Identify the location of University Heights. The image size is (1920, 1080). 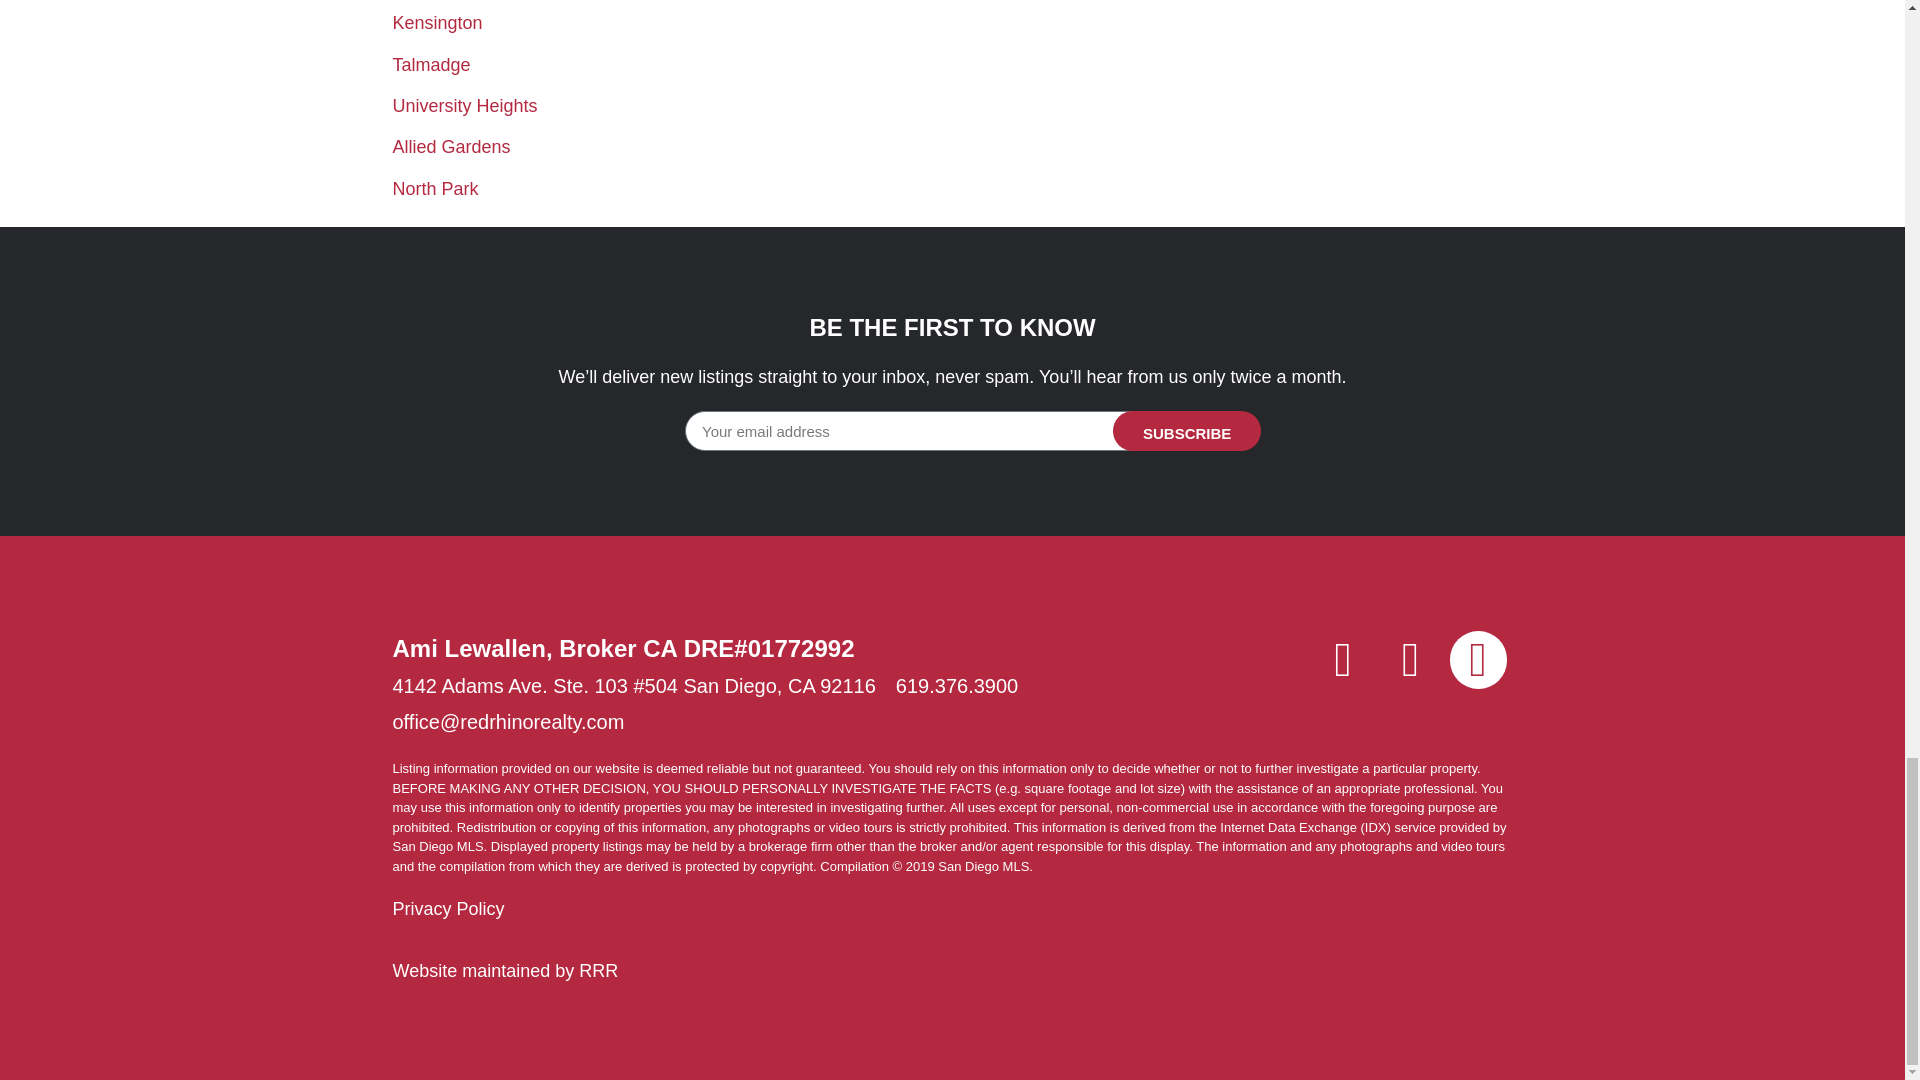
(464, 106).